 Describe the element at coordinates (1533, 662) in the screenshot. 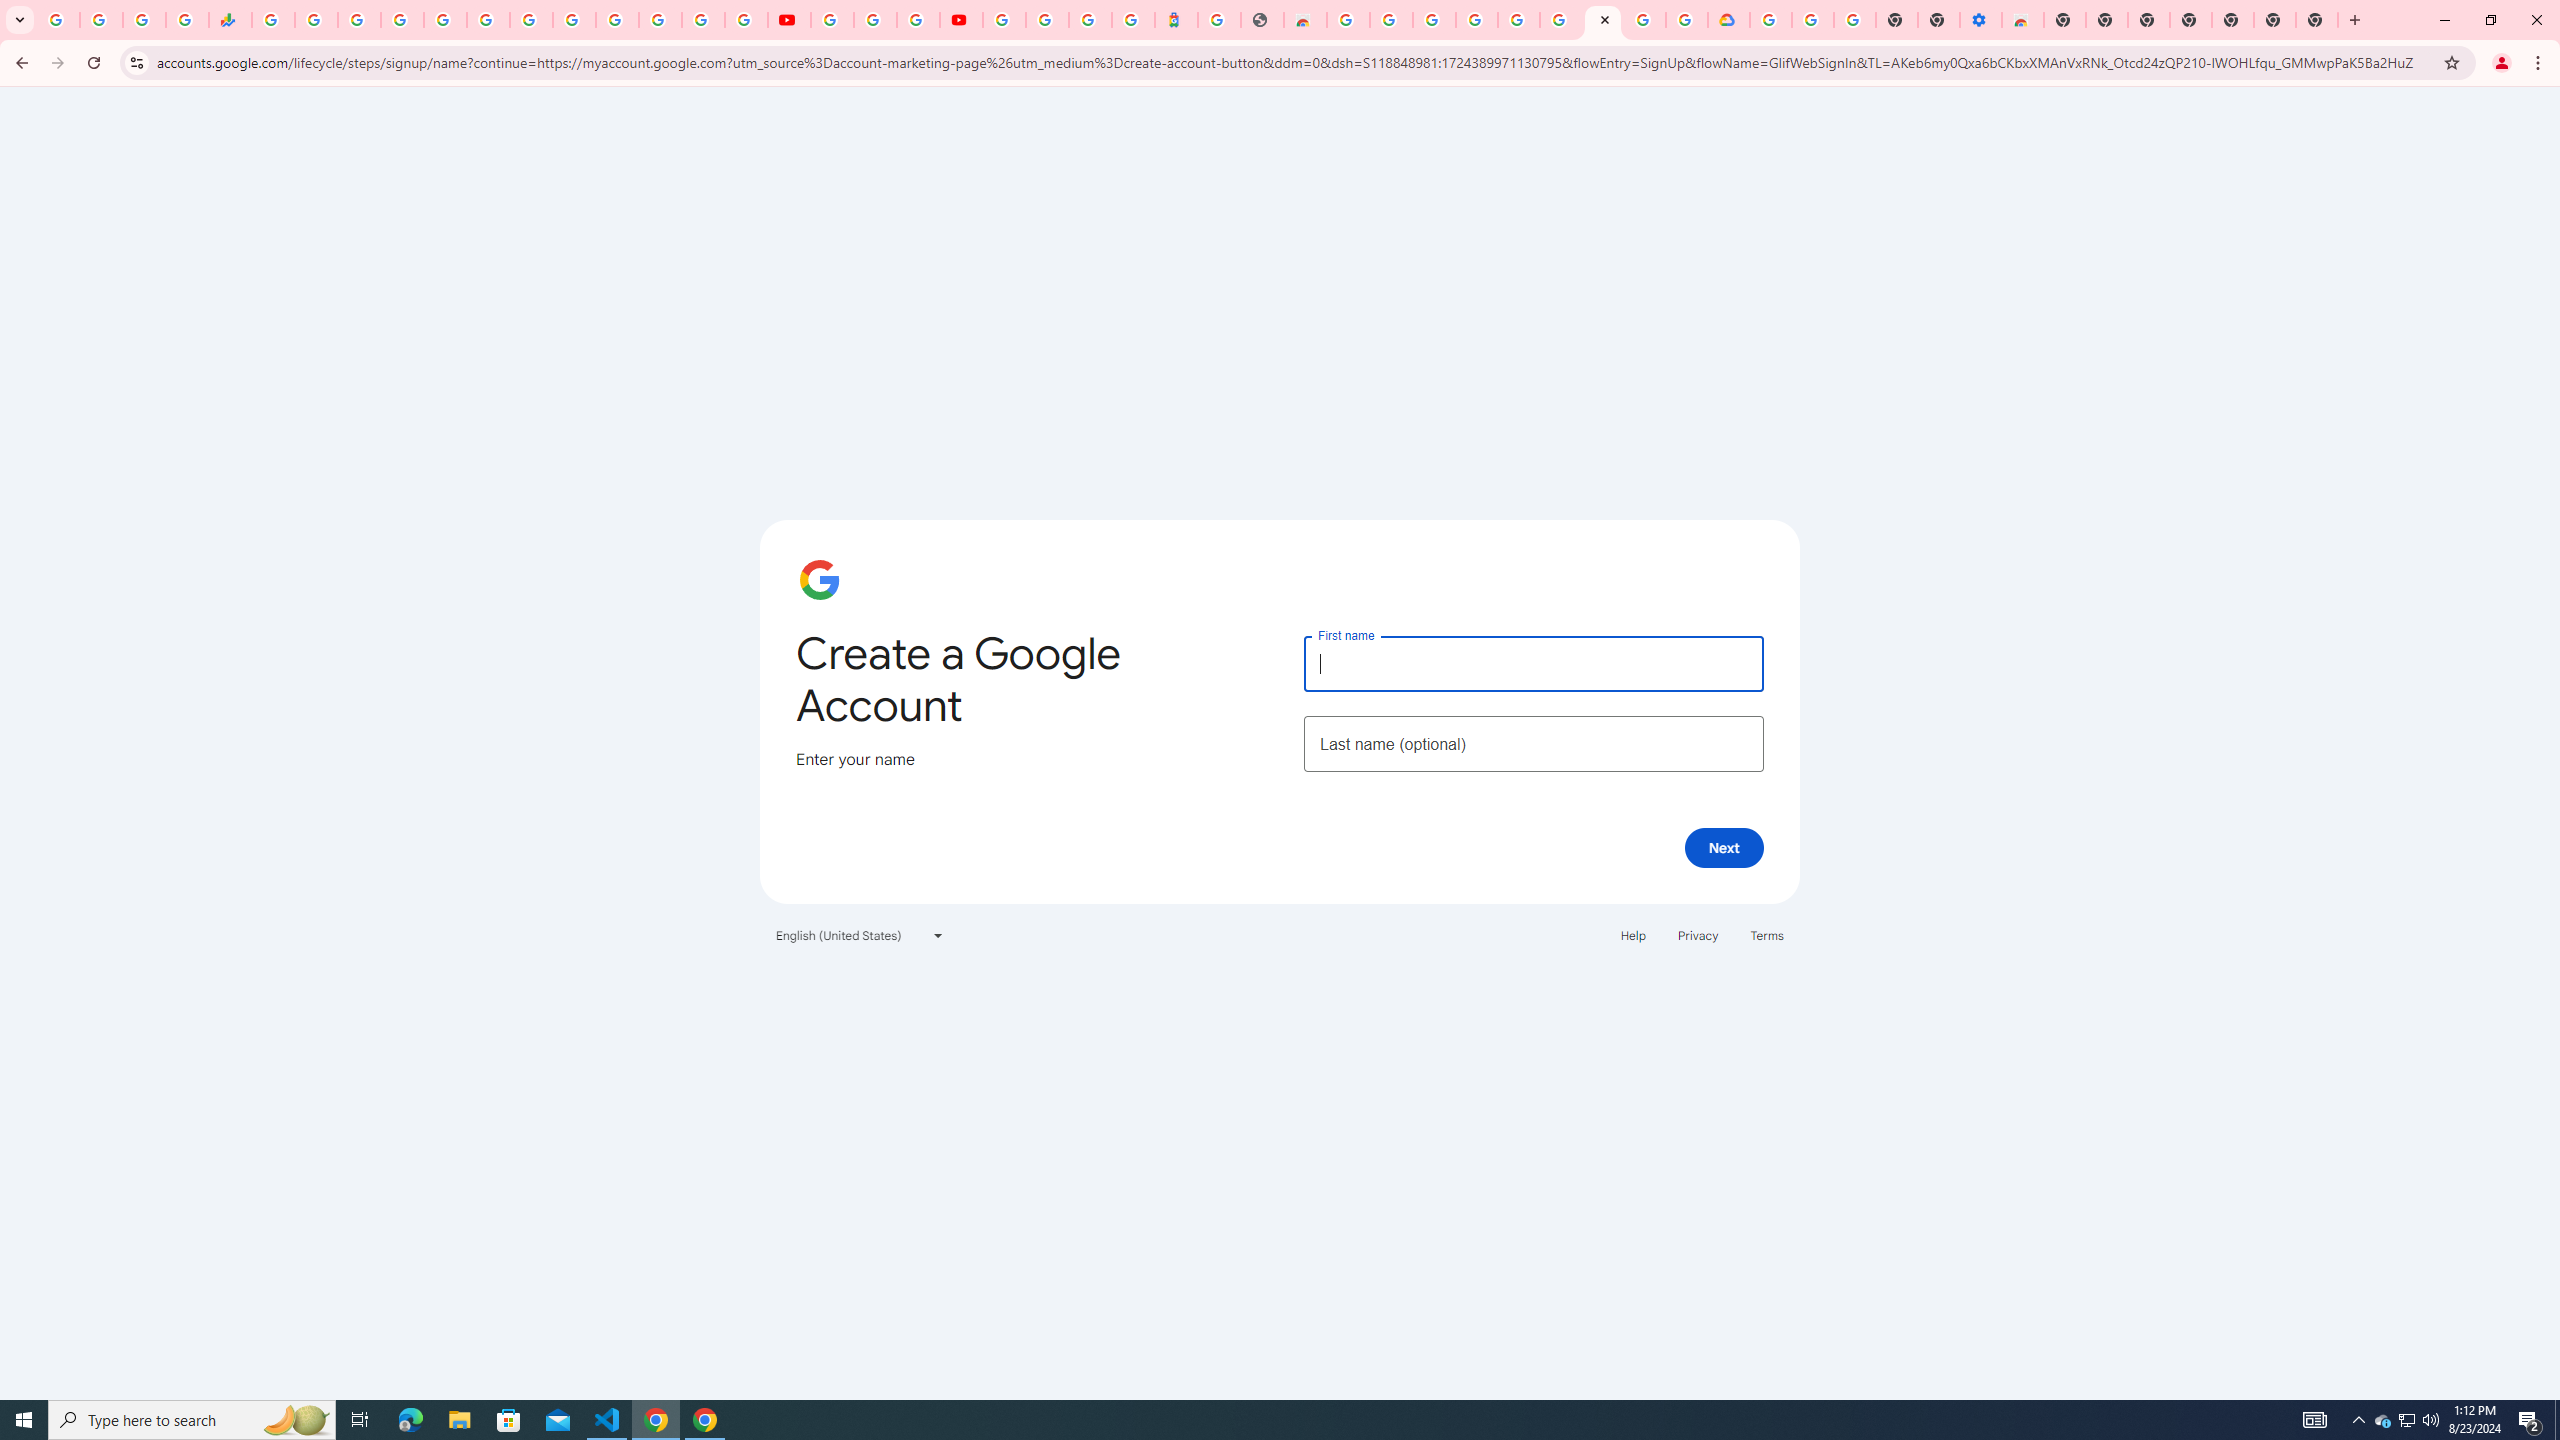

I see `First name` at that location.